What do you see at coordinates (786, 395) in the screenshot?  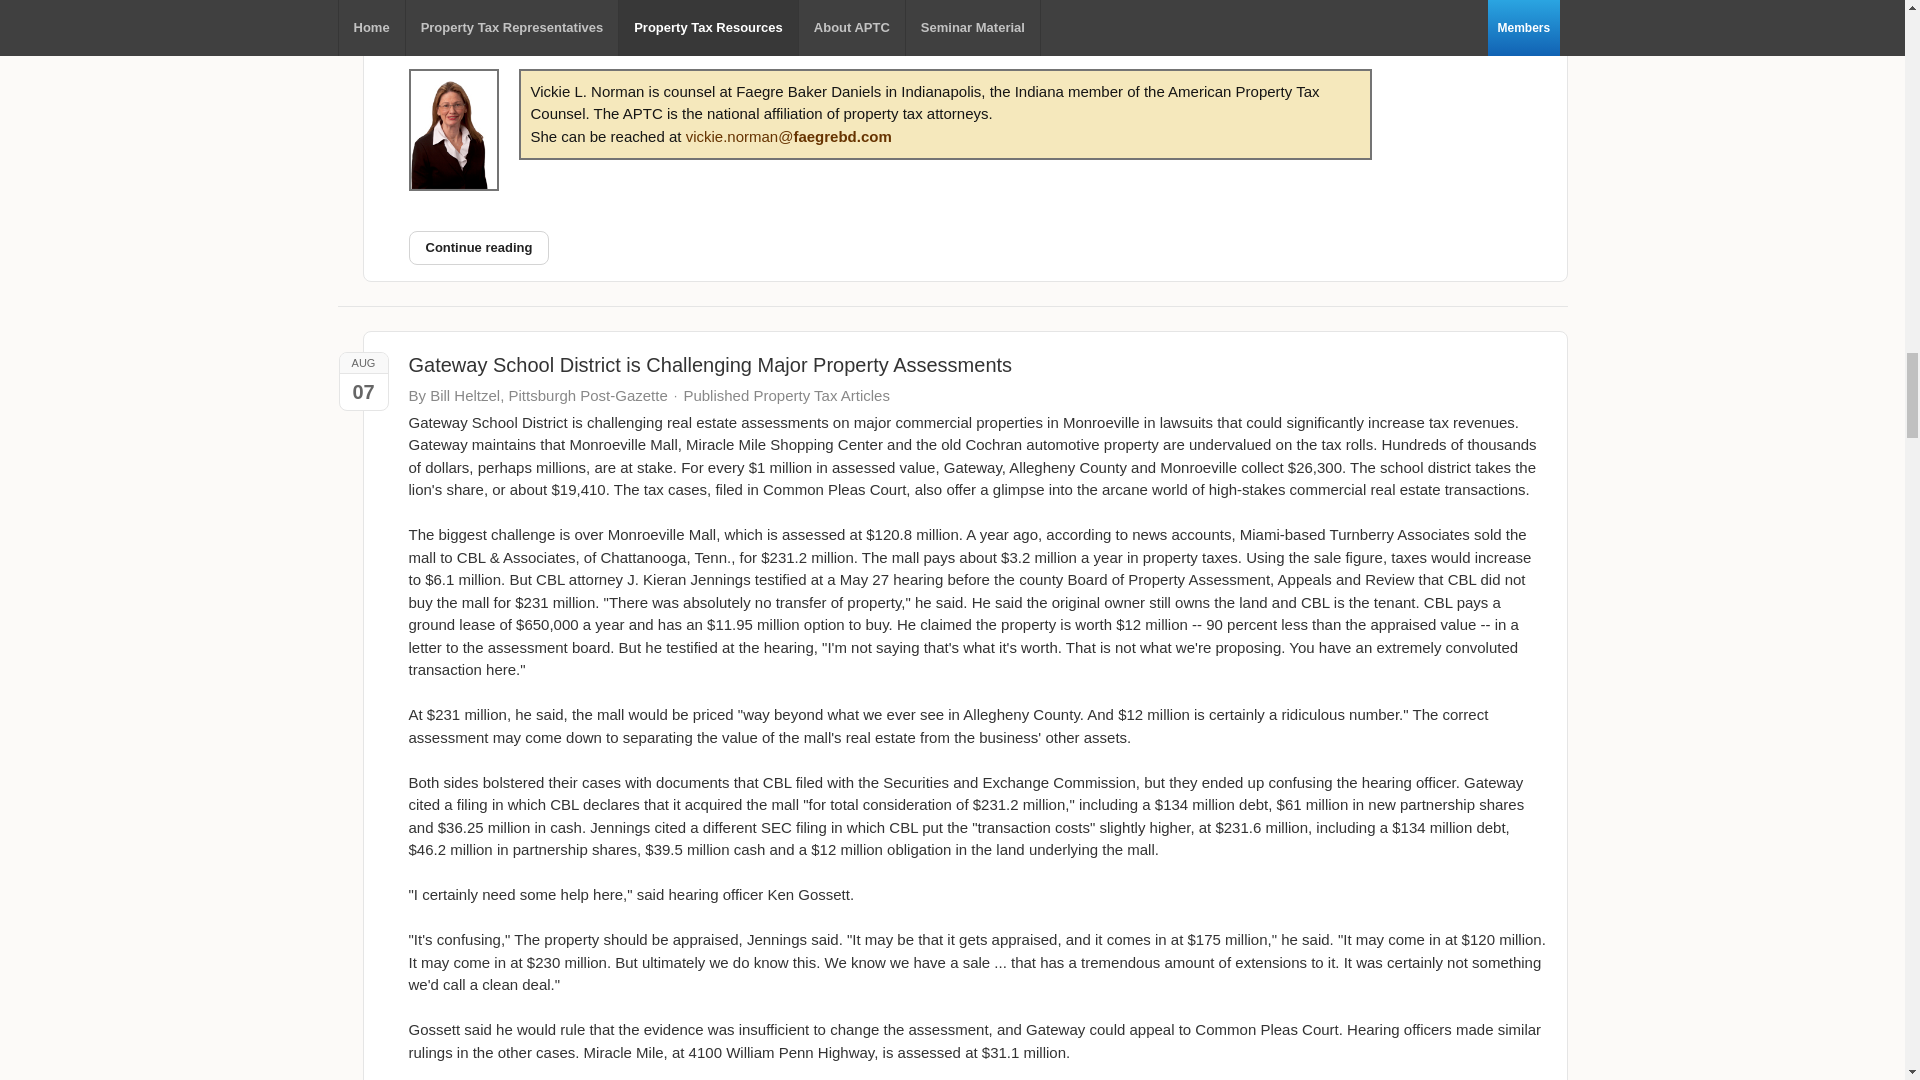 I see `Published Property Tax Articles` at bounding box center [786, 395].